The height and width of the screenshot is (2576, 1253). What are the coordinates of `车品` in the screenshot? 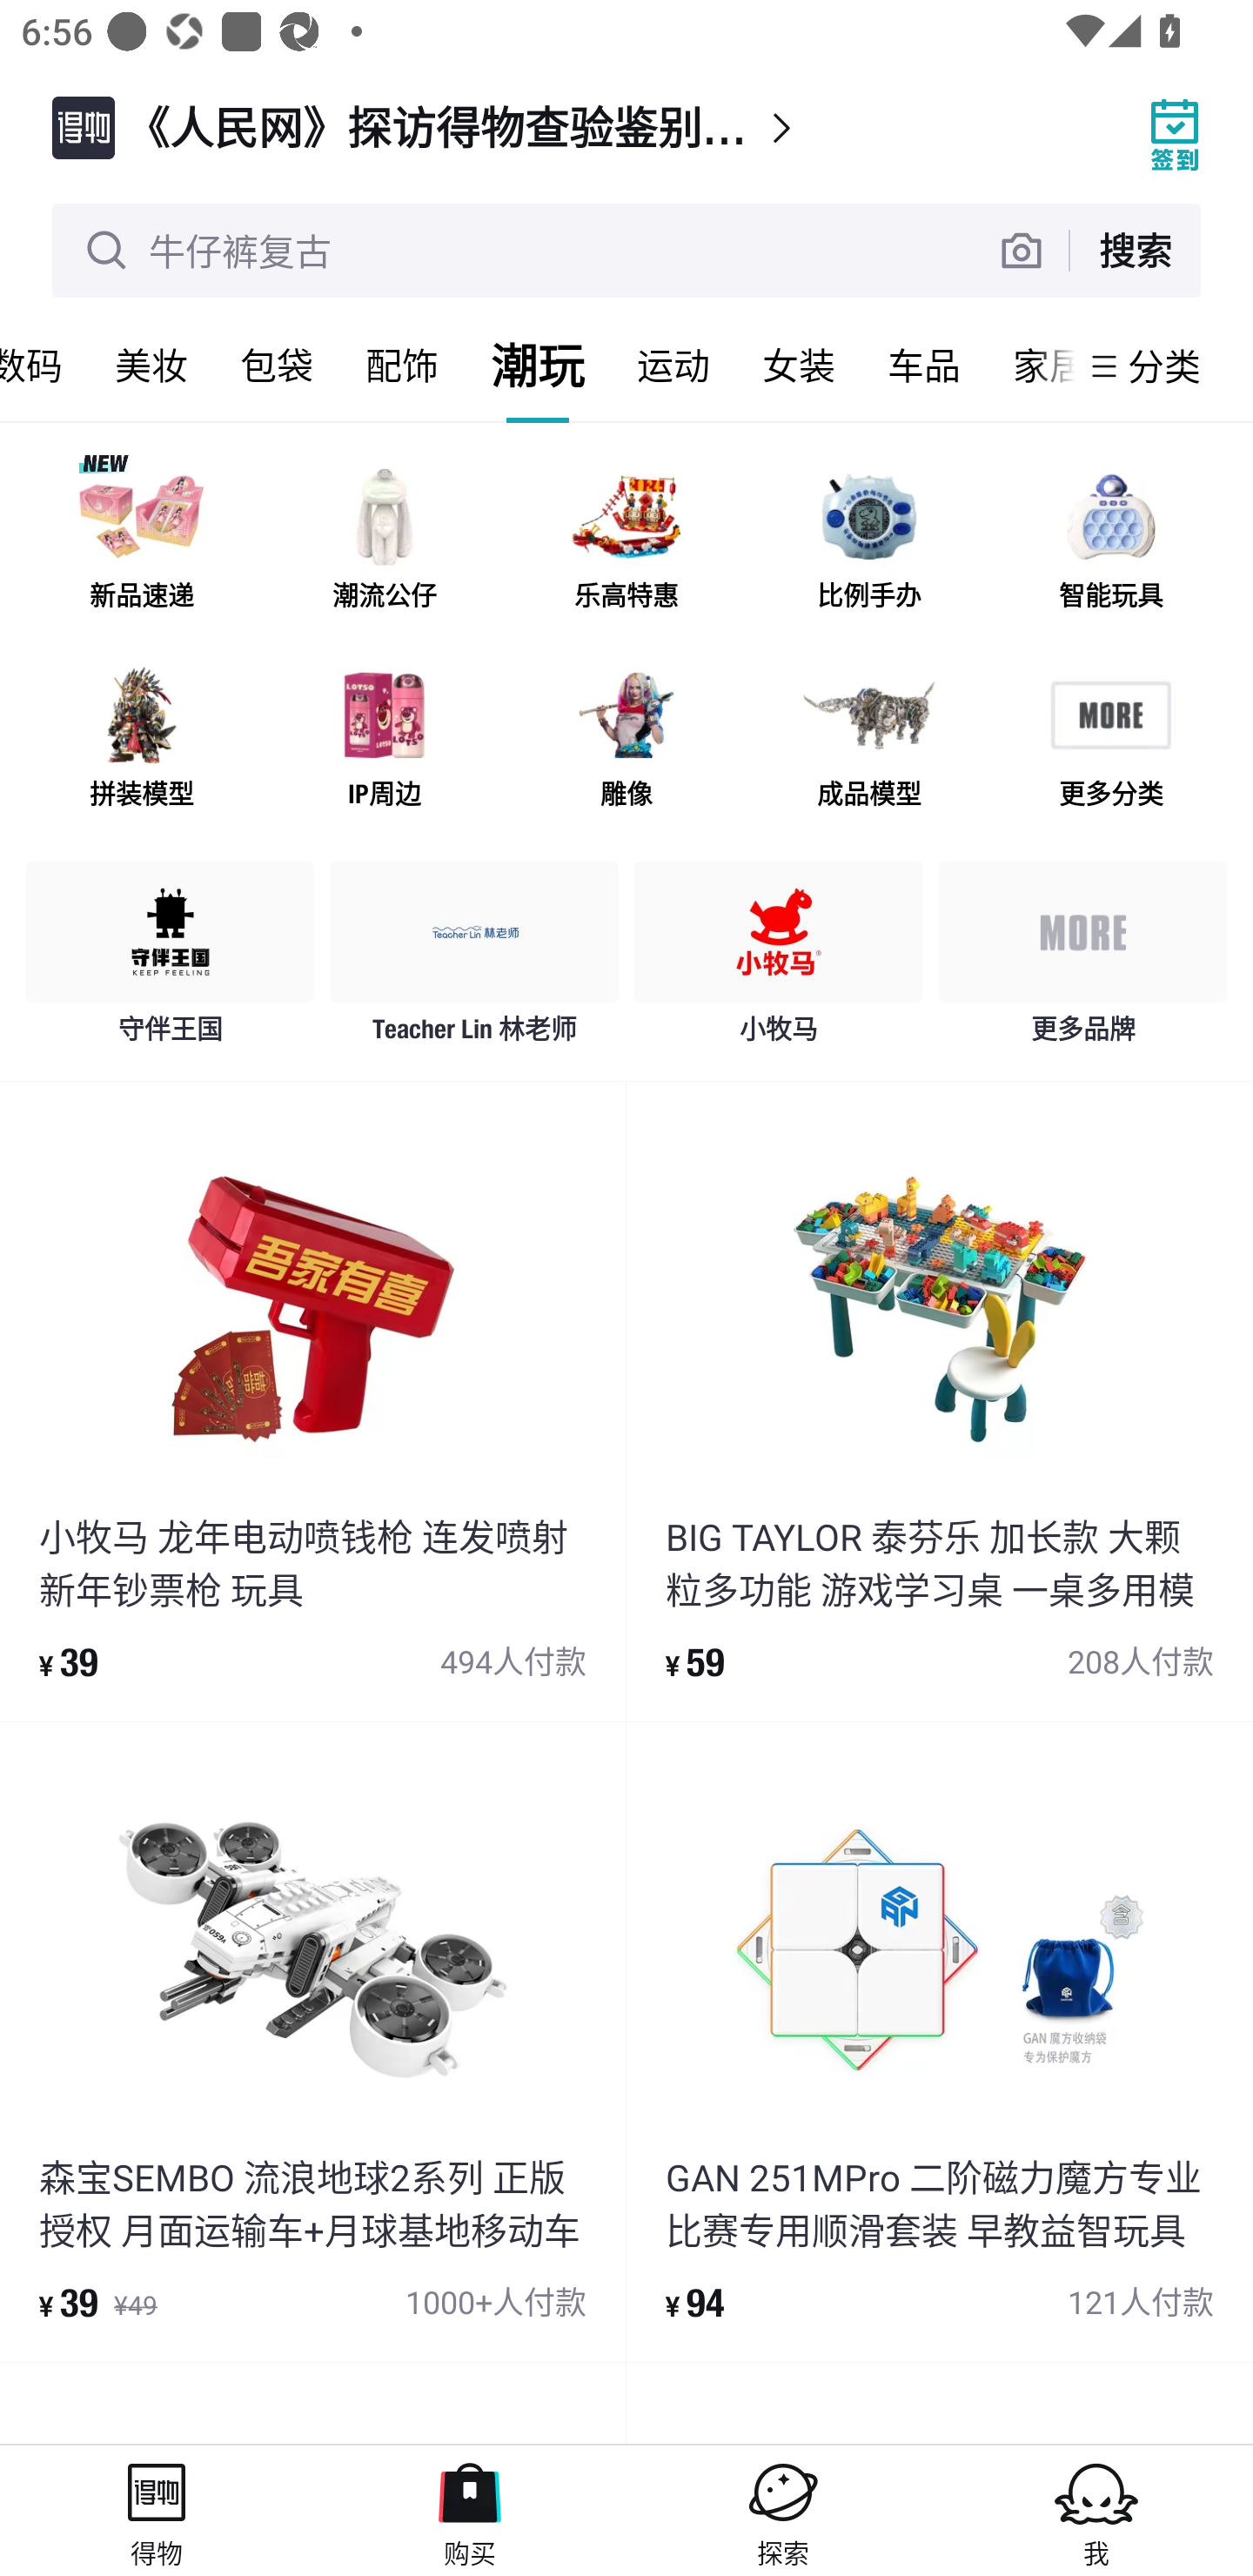 It's located at (924, 366).